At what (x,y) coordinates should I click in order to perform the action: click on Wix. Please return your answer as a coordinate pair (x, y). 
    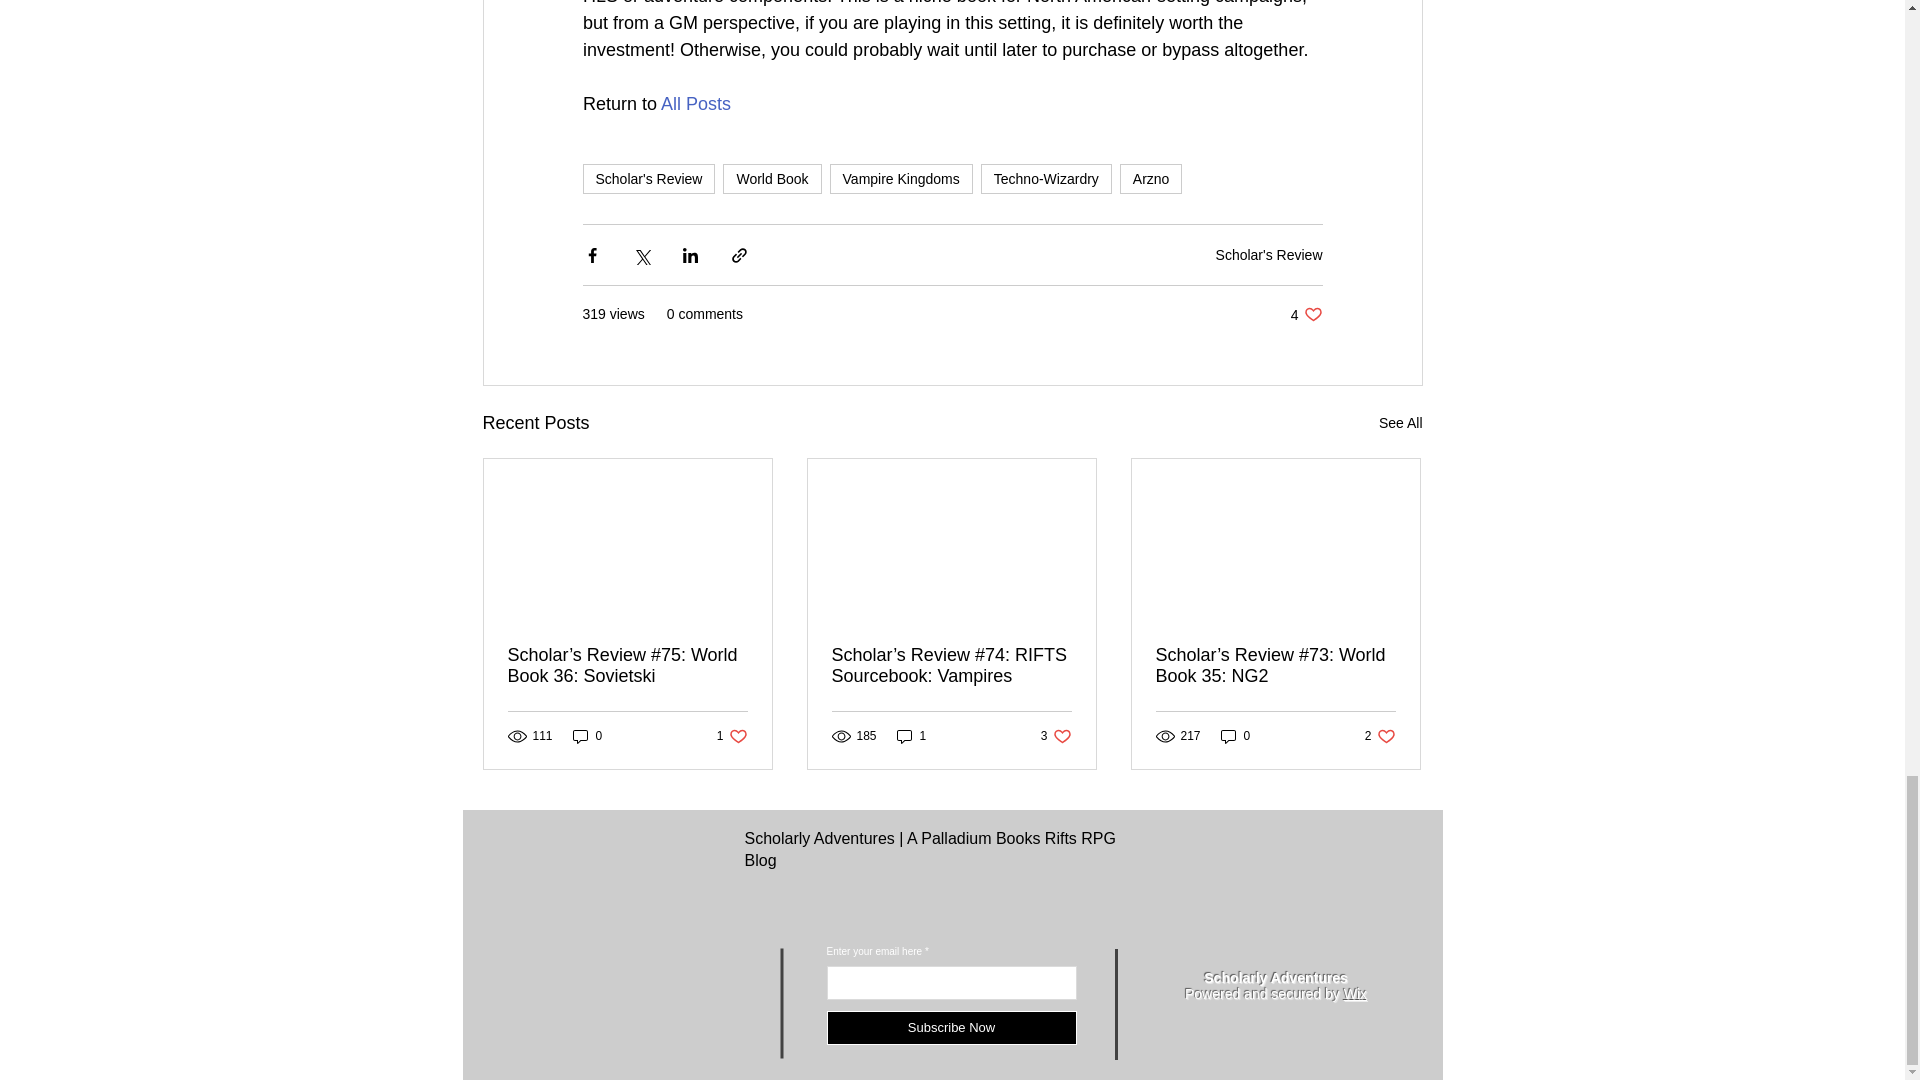
    Looking at the image, I should click on (1356, 994).